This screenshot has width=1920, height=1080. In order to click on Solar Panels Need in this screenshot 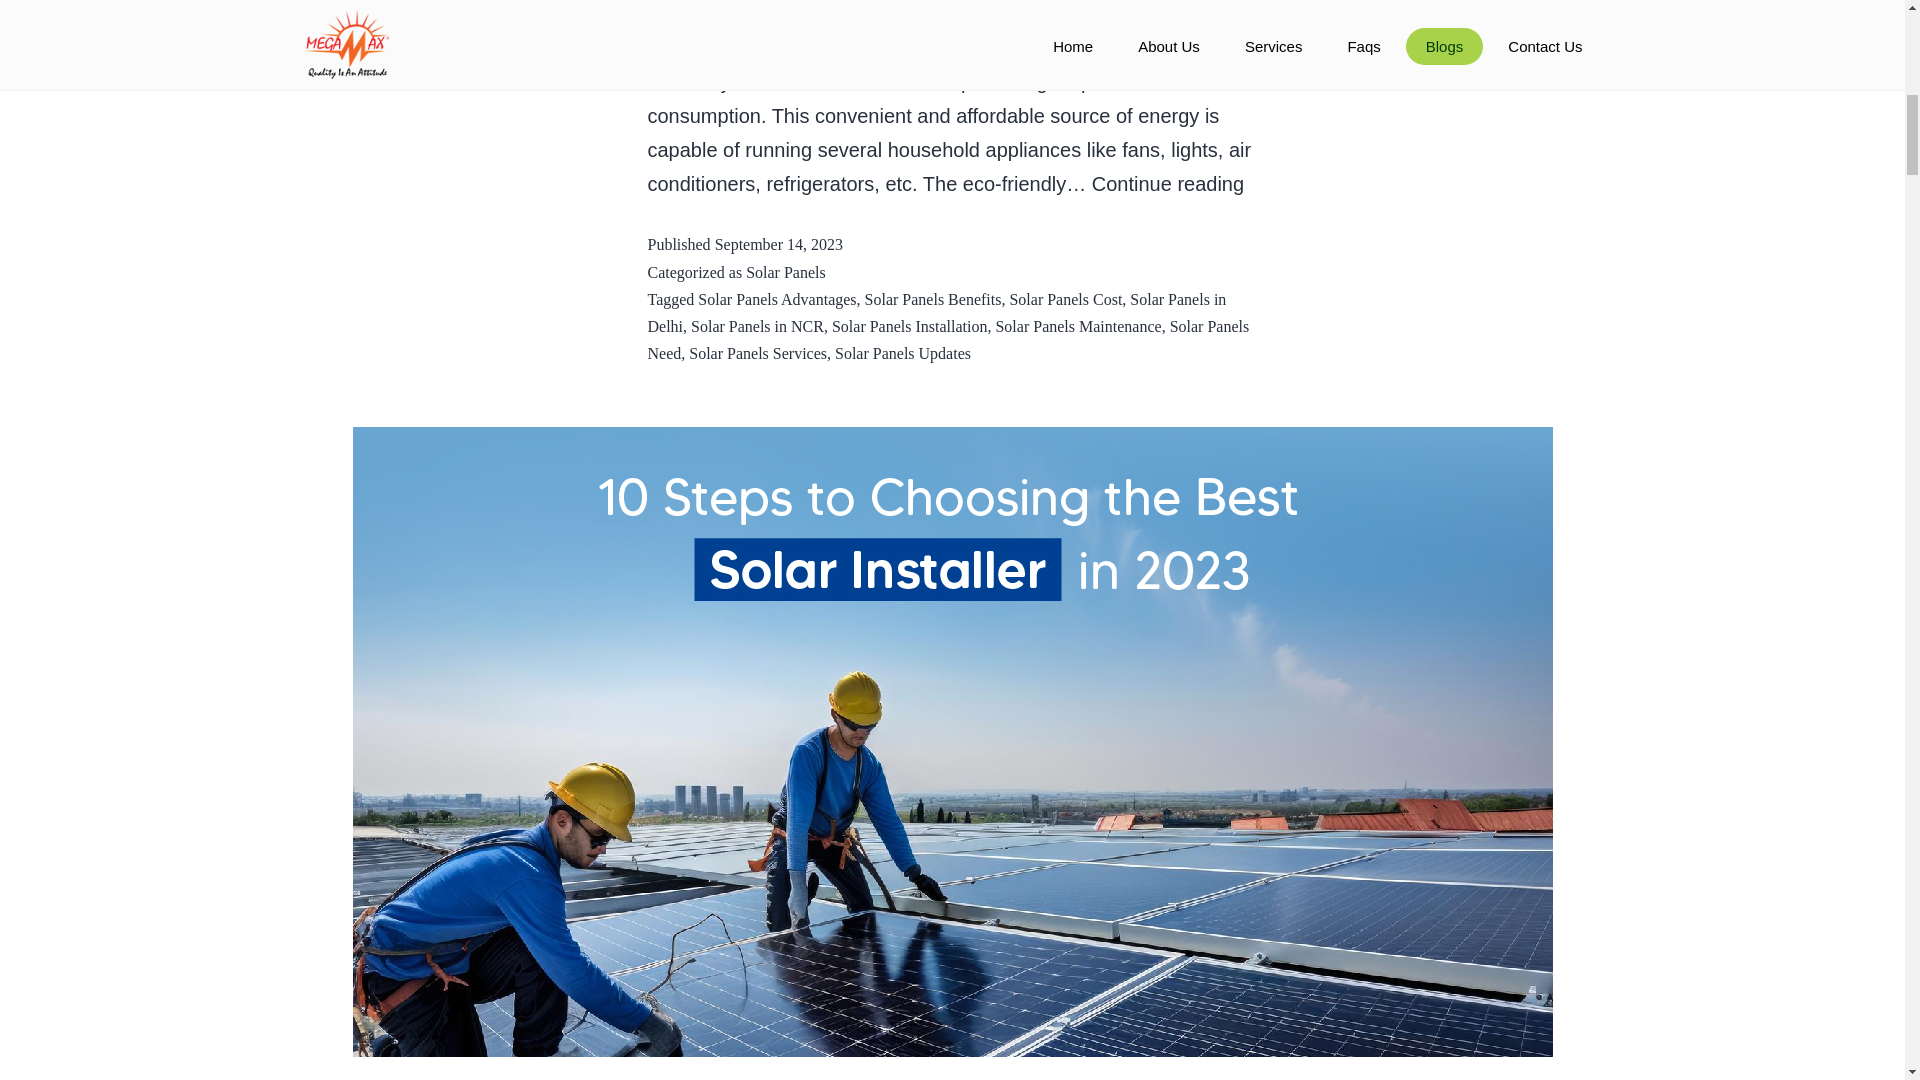, I will do `click(786, 272)`.